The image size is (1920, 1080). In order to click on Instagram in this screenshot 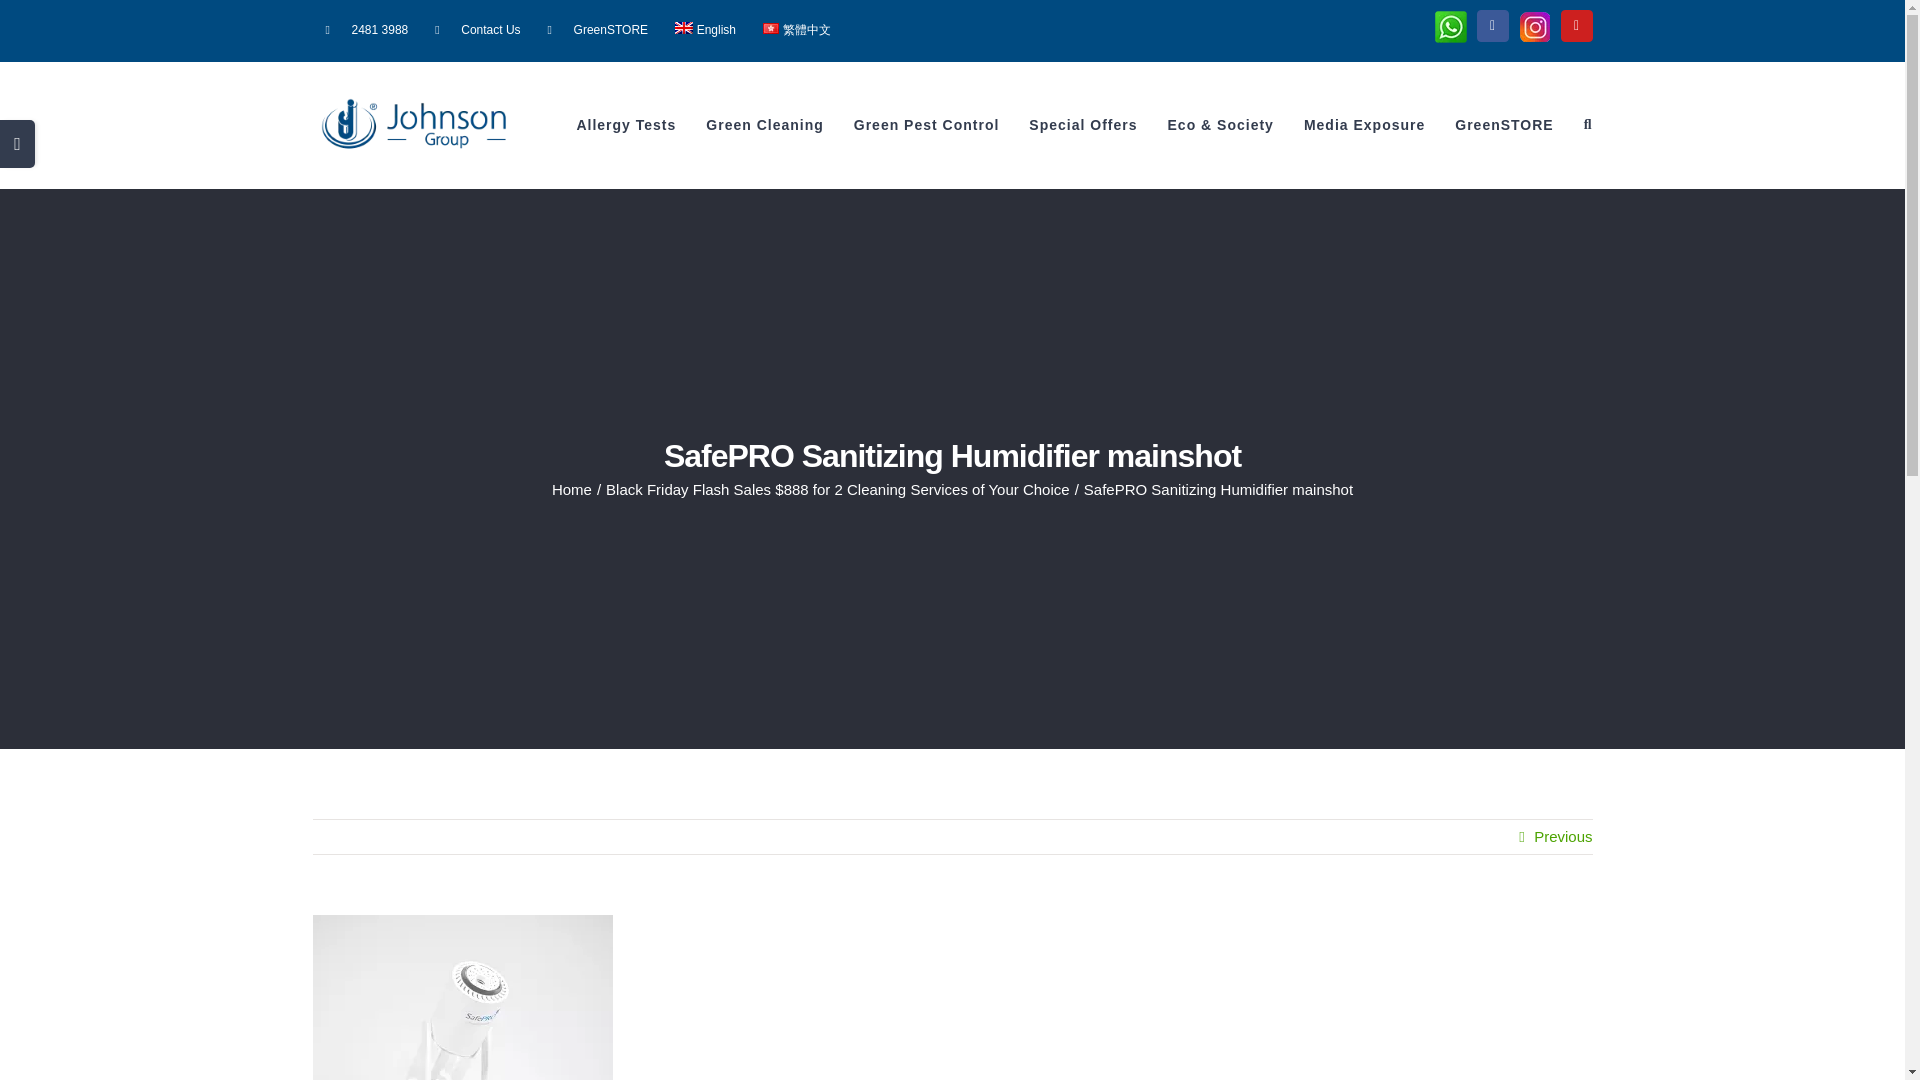, I will do `click(1534, 26)`.